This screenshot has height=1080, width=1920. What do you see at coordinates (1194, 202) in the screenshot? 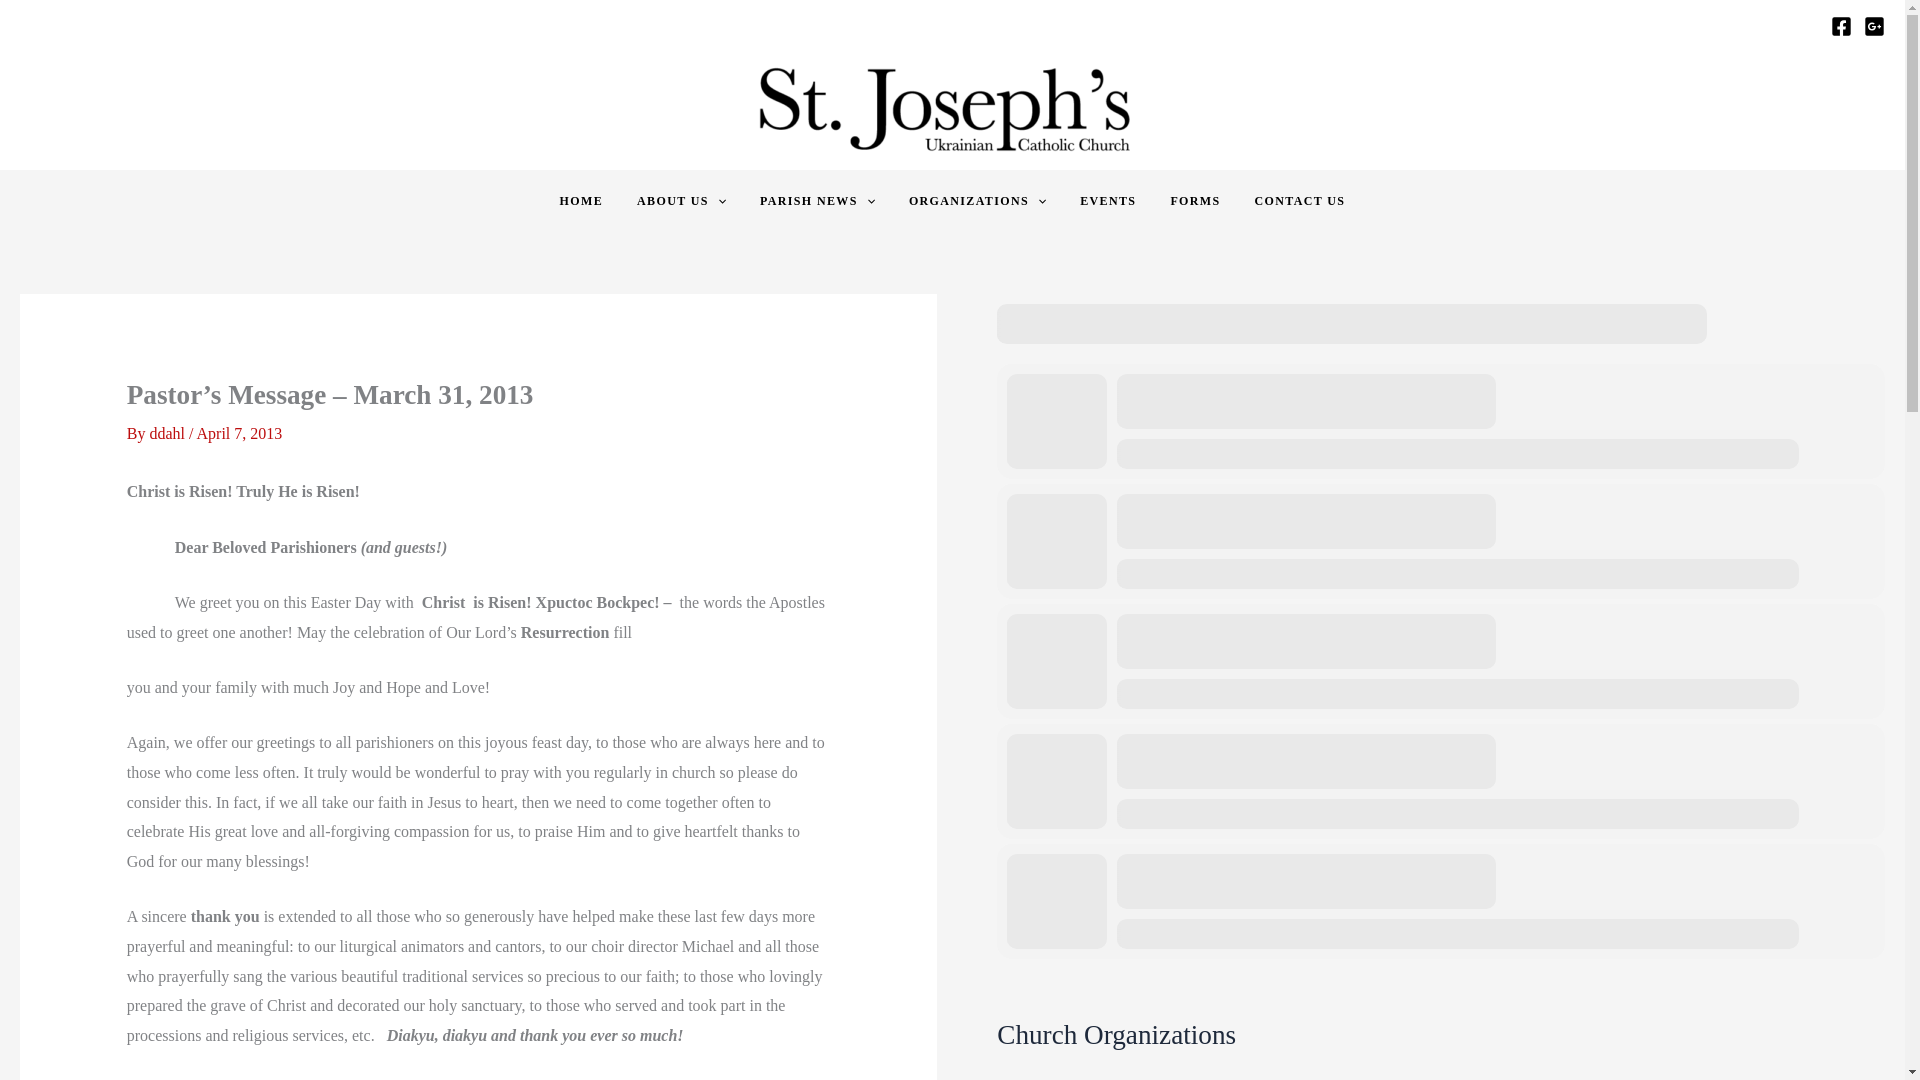
I see `FORMS` at bounding box center [1194, 202].